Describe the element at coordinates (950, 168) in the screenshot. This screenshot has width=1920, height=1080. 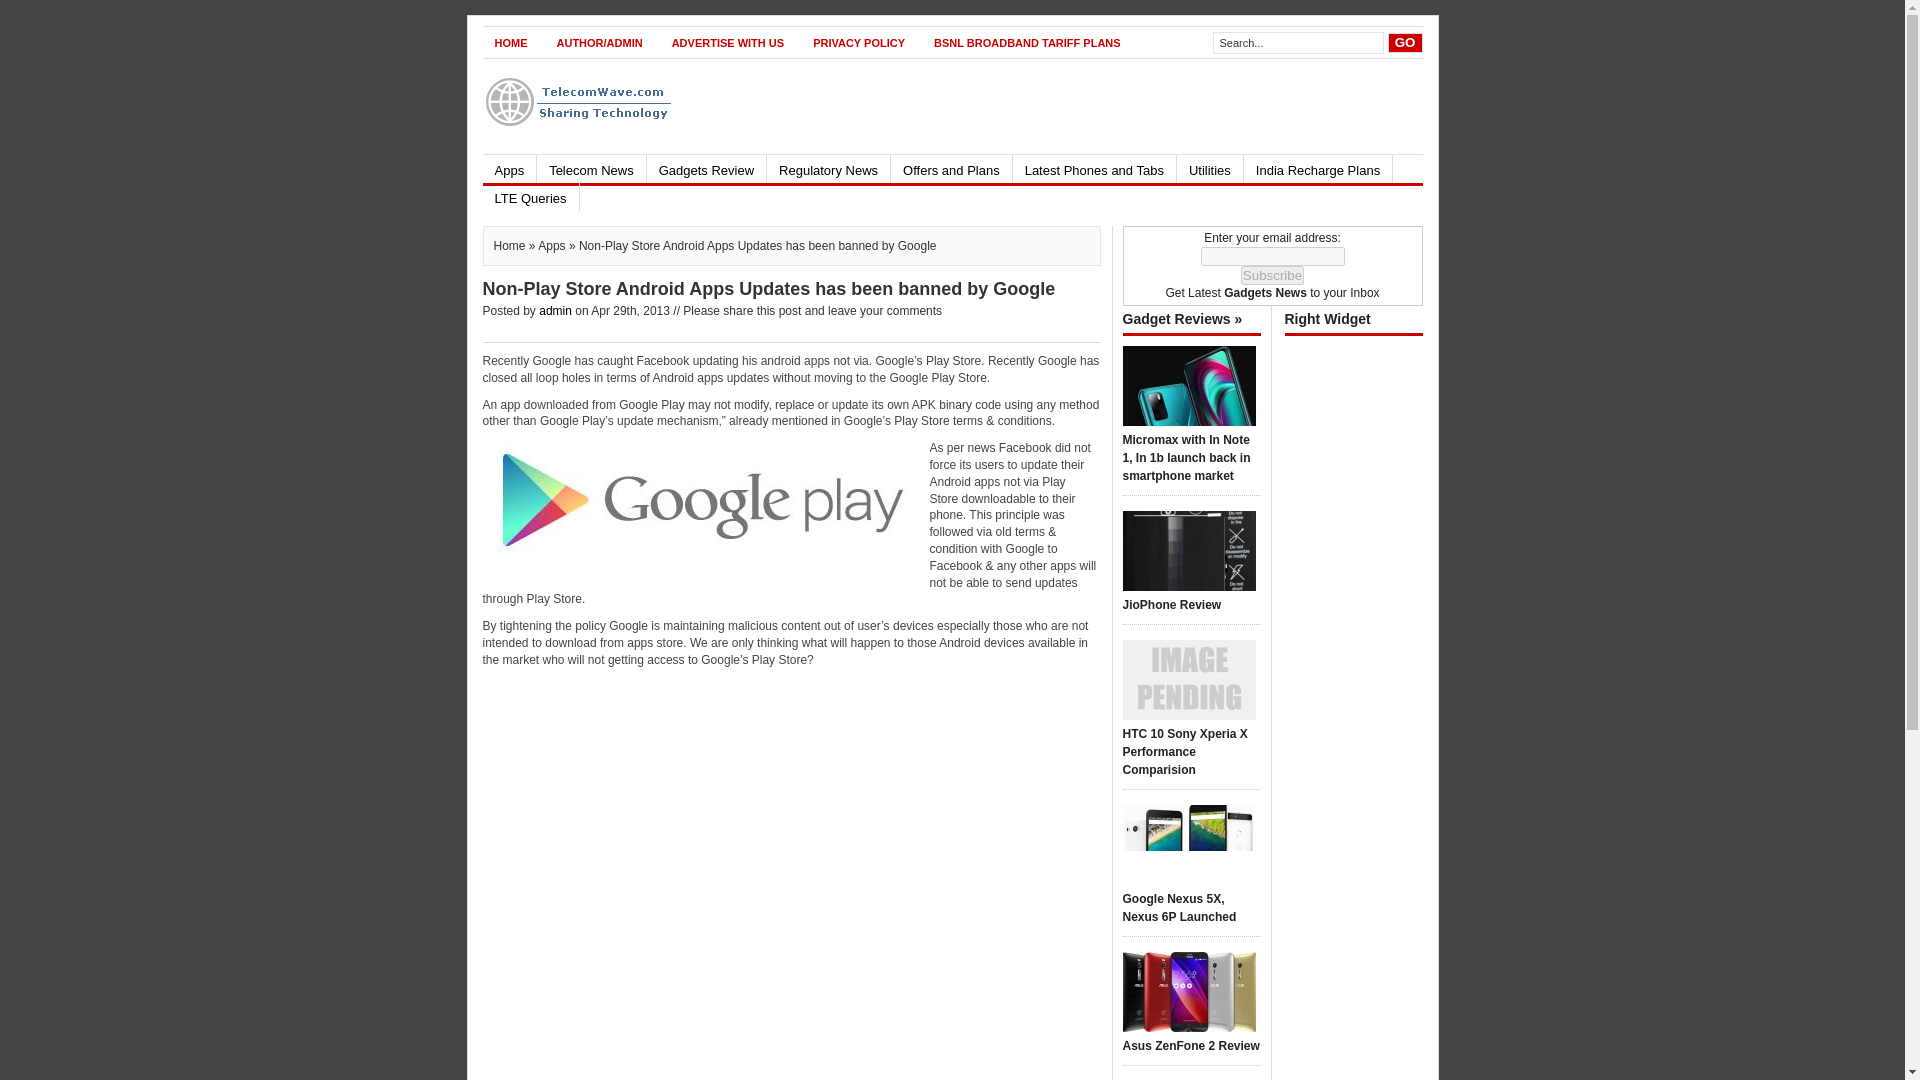
I see `Offers and Plans` at that location.